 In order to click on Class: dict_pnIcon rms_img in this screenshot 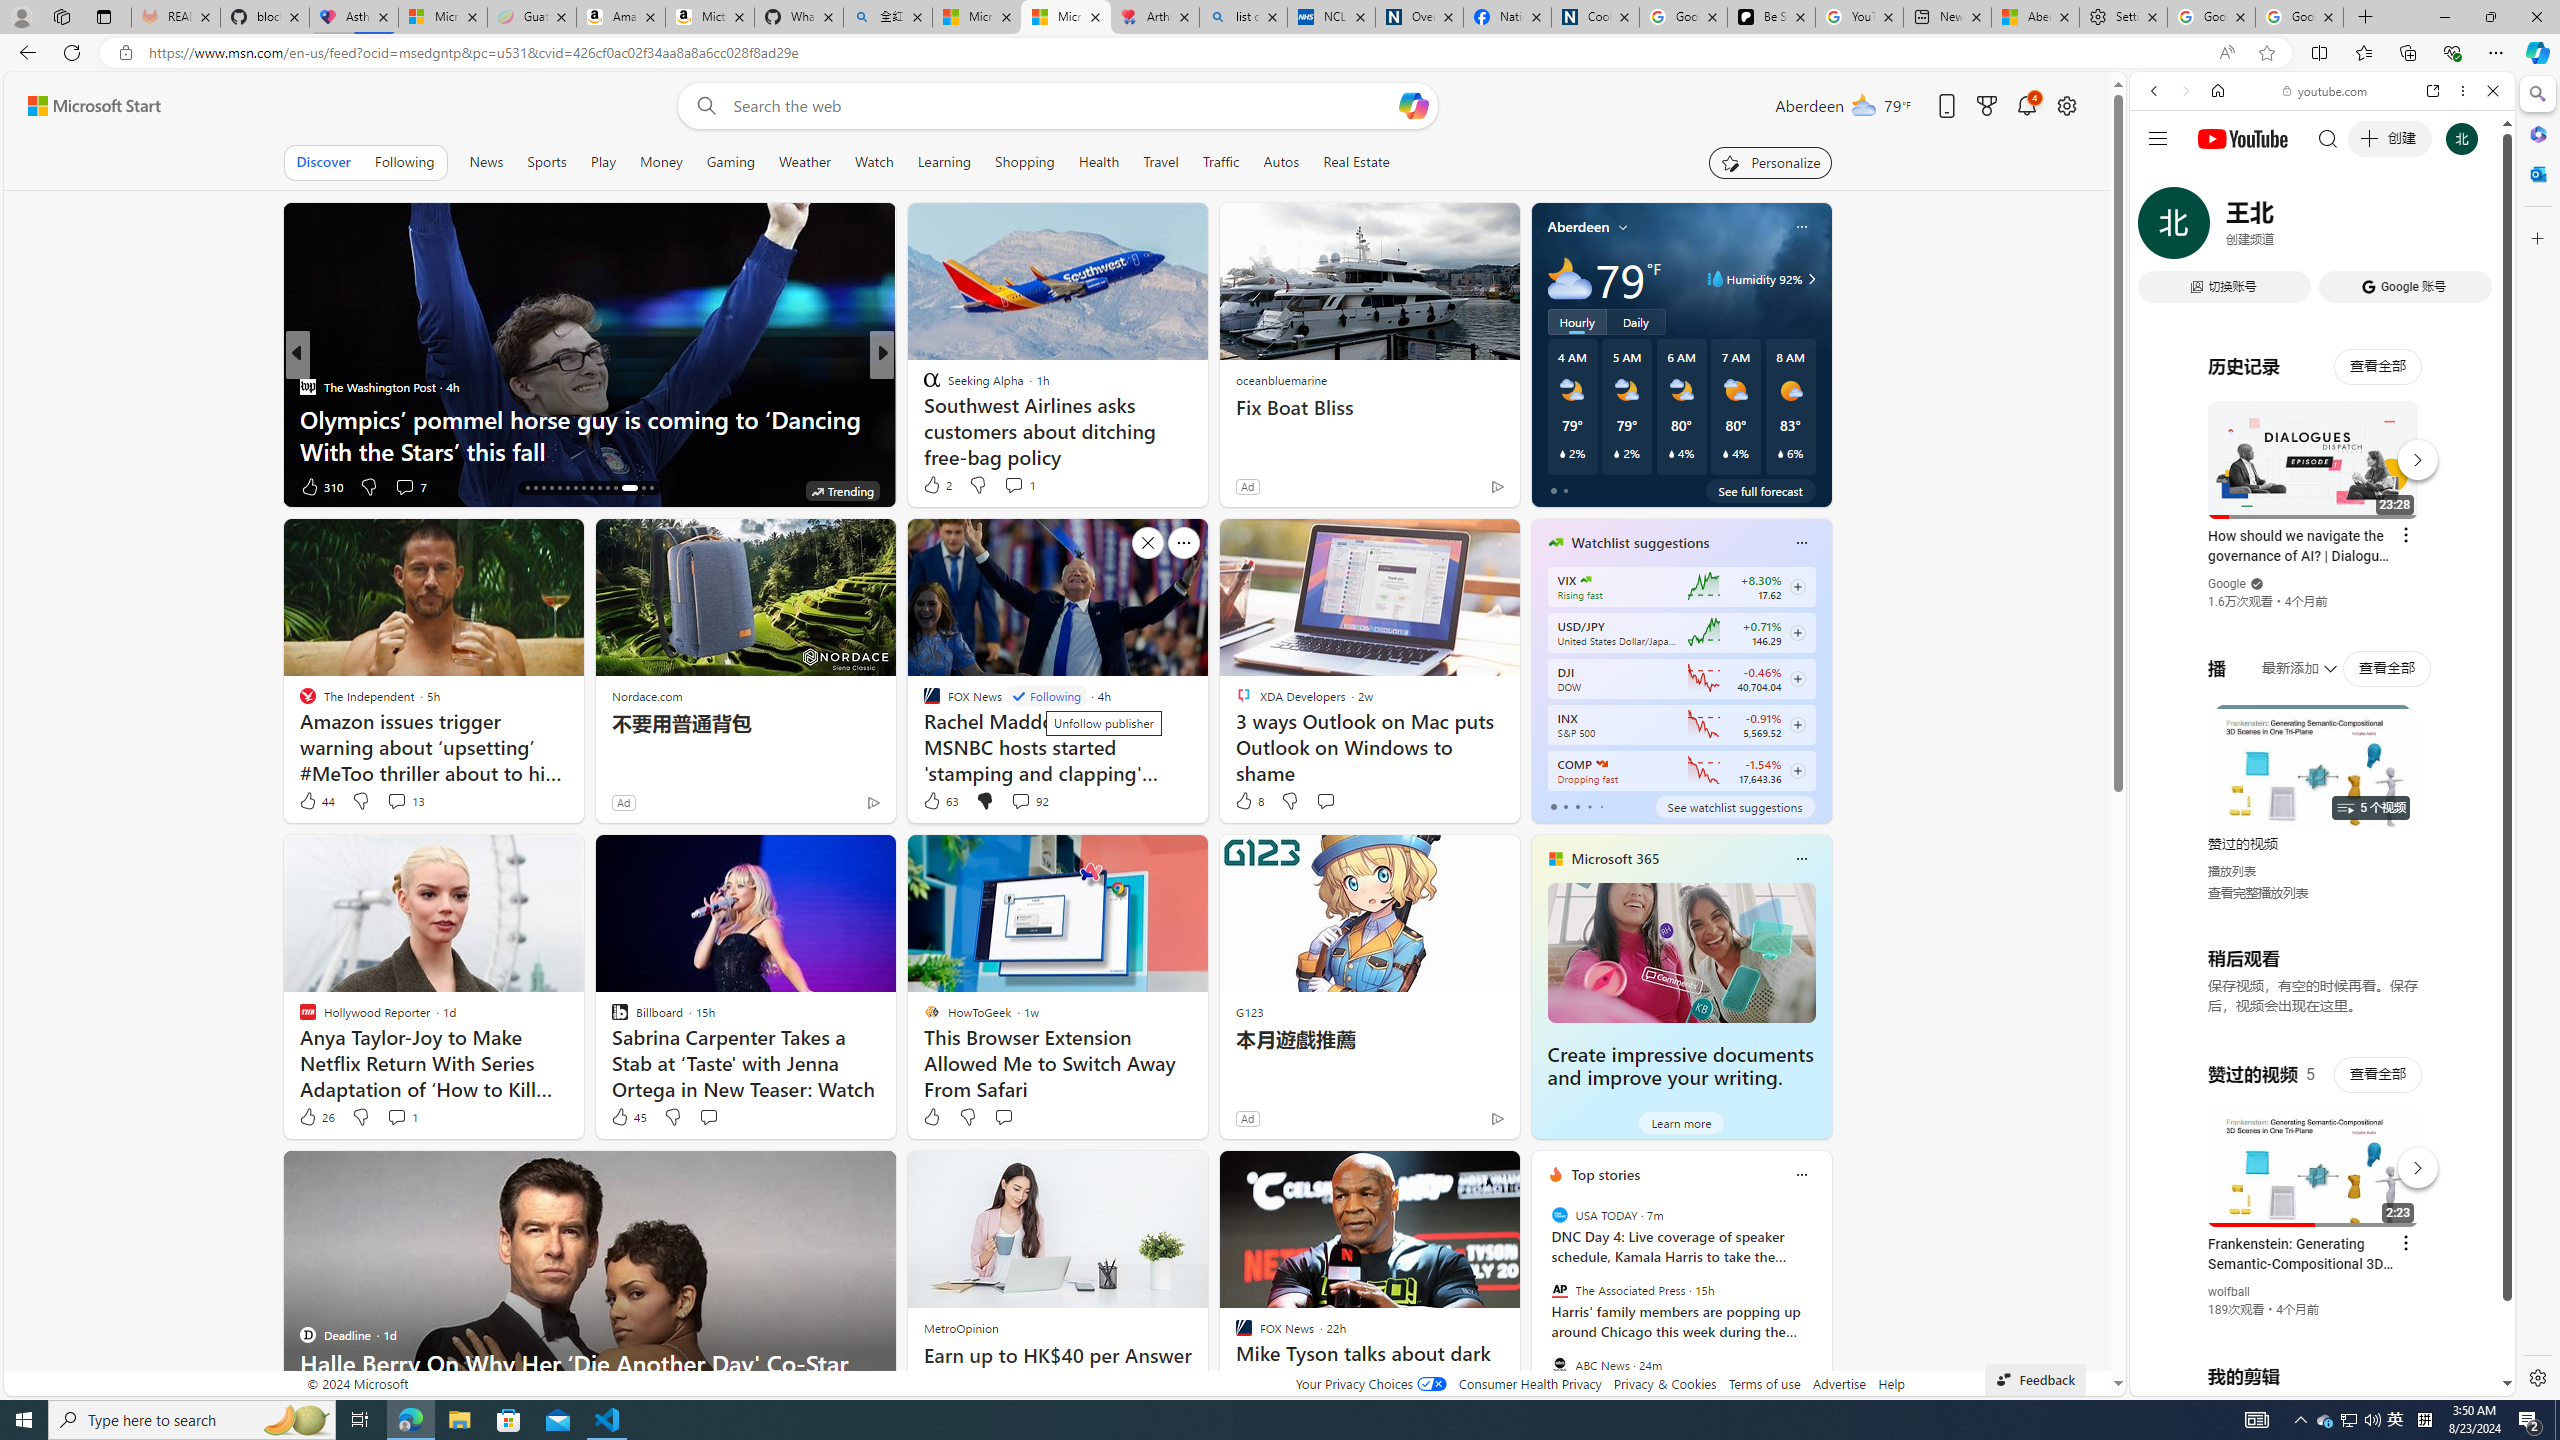, I will do `click(2307, 1380)`.